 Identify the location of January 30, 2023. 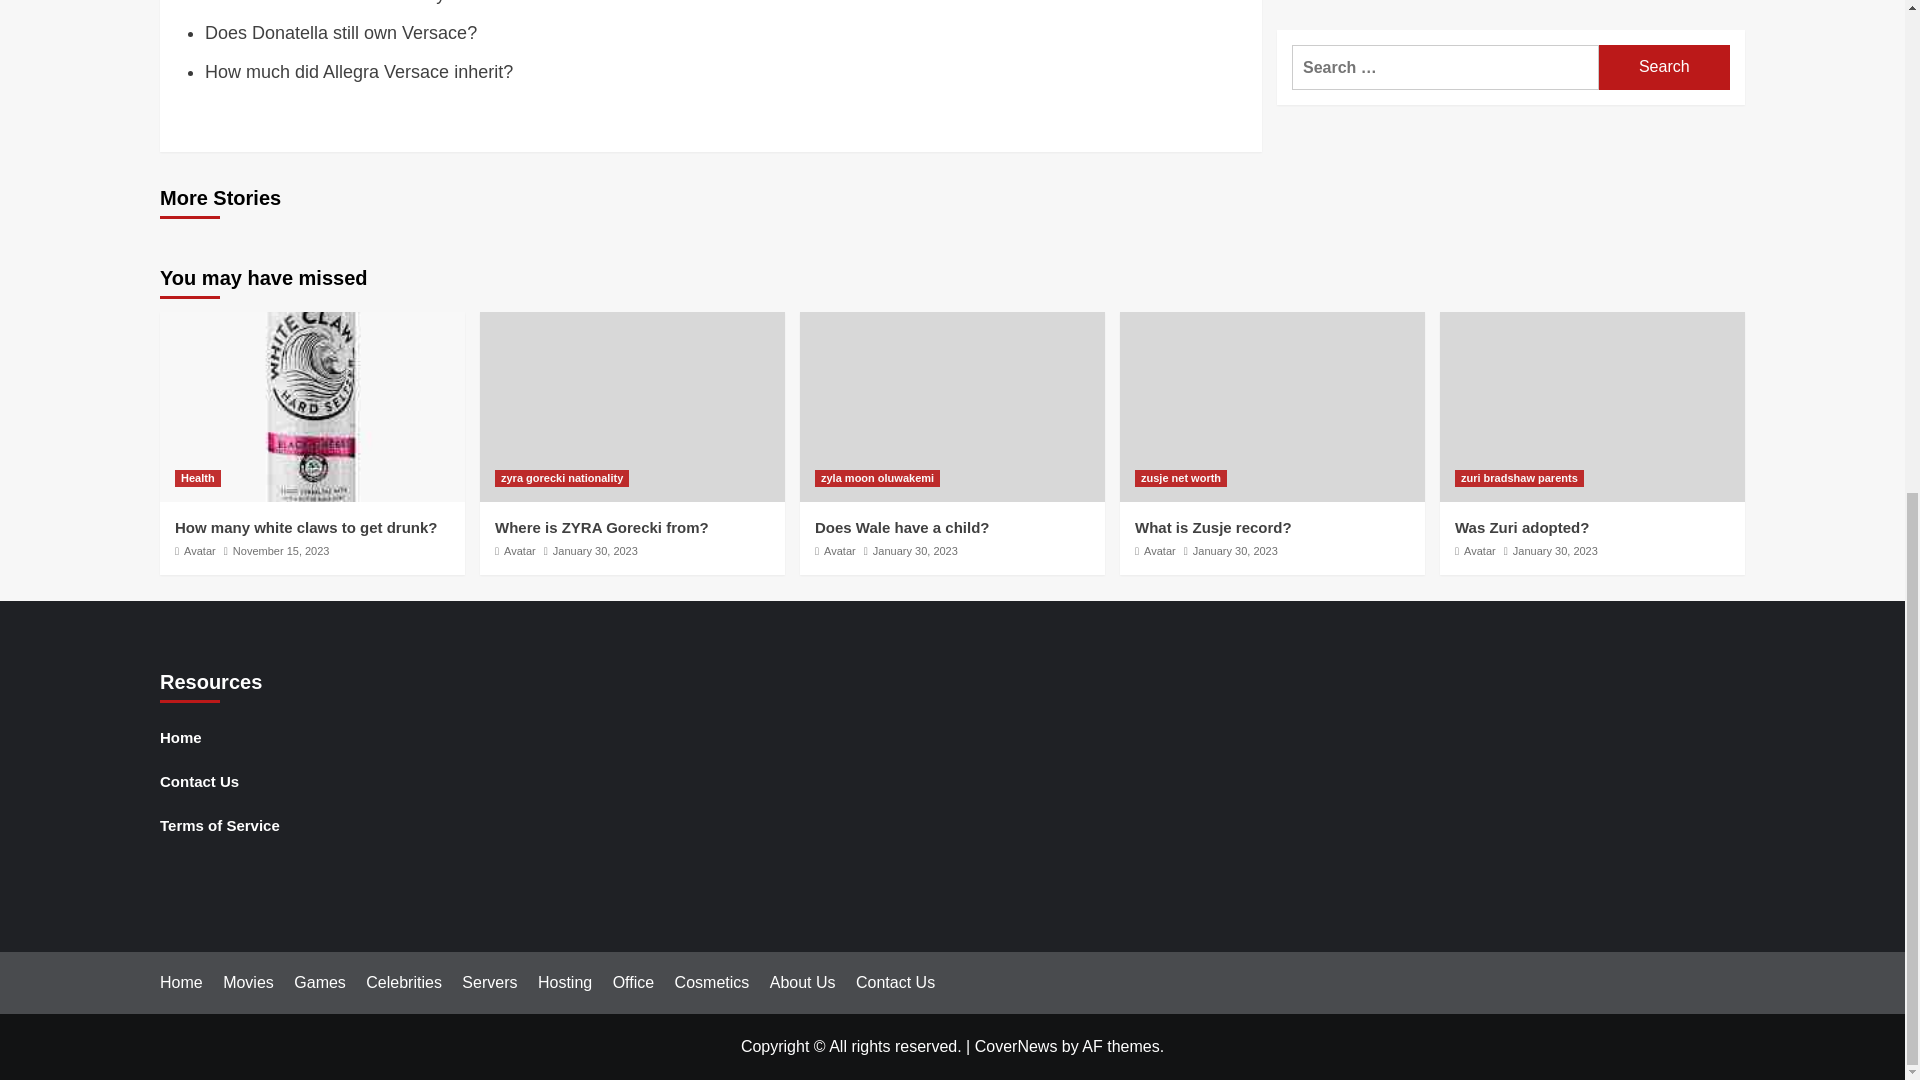
(916, 551).